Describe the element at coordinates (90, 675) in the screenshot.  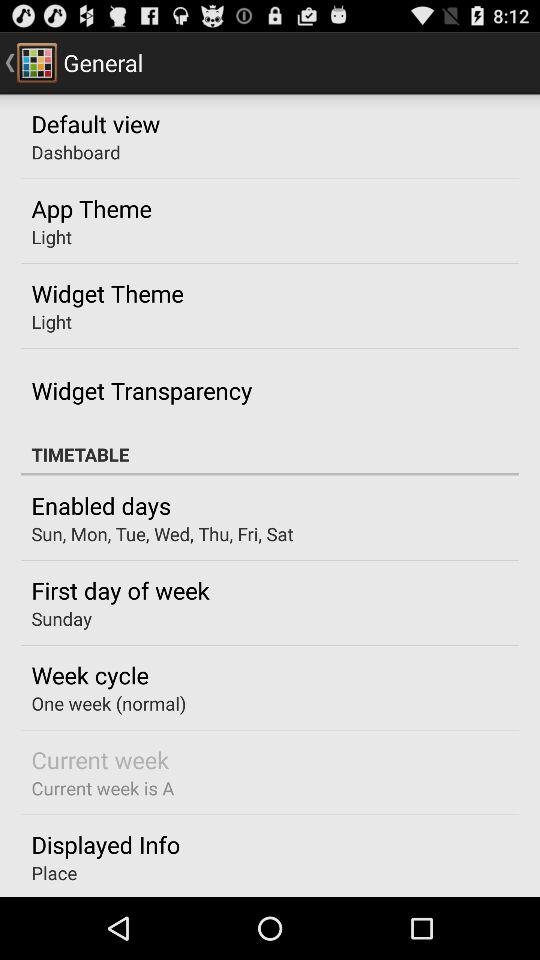
I see `choose app above one week (normal)` at that location.